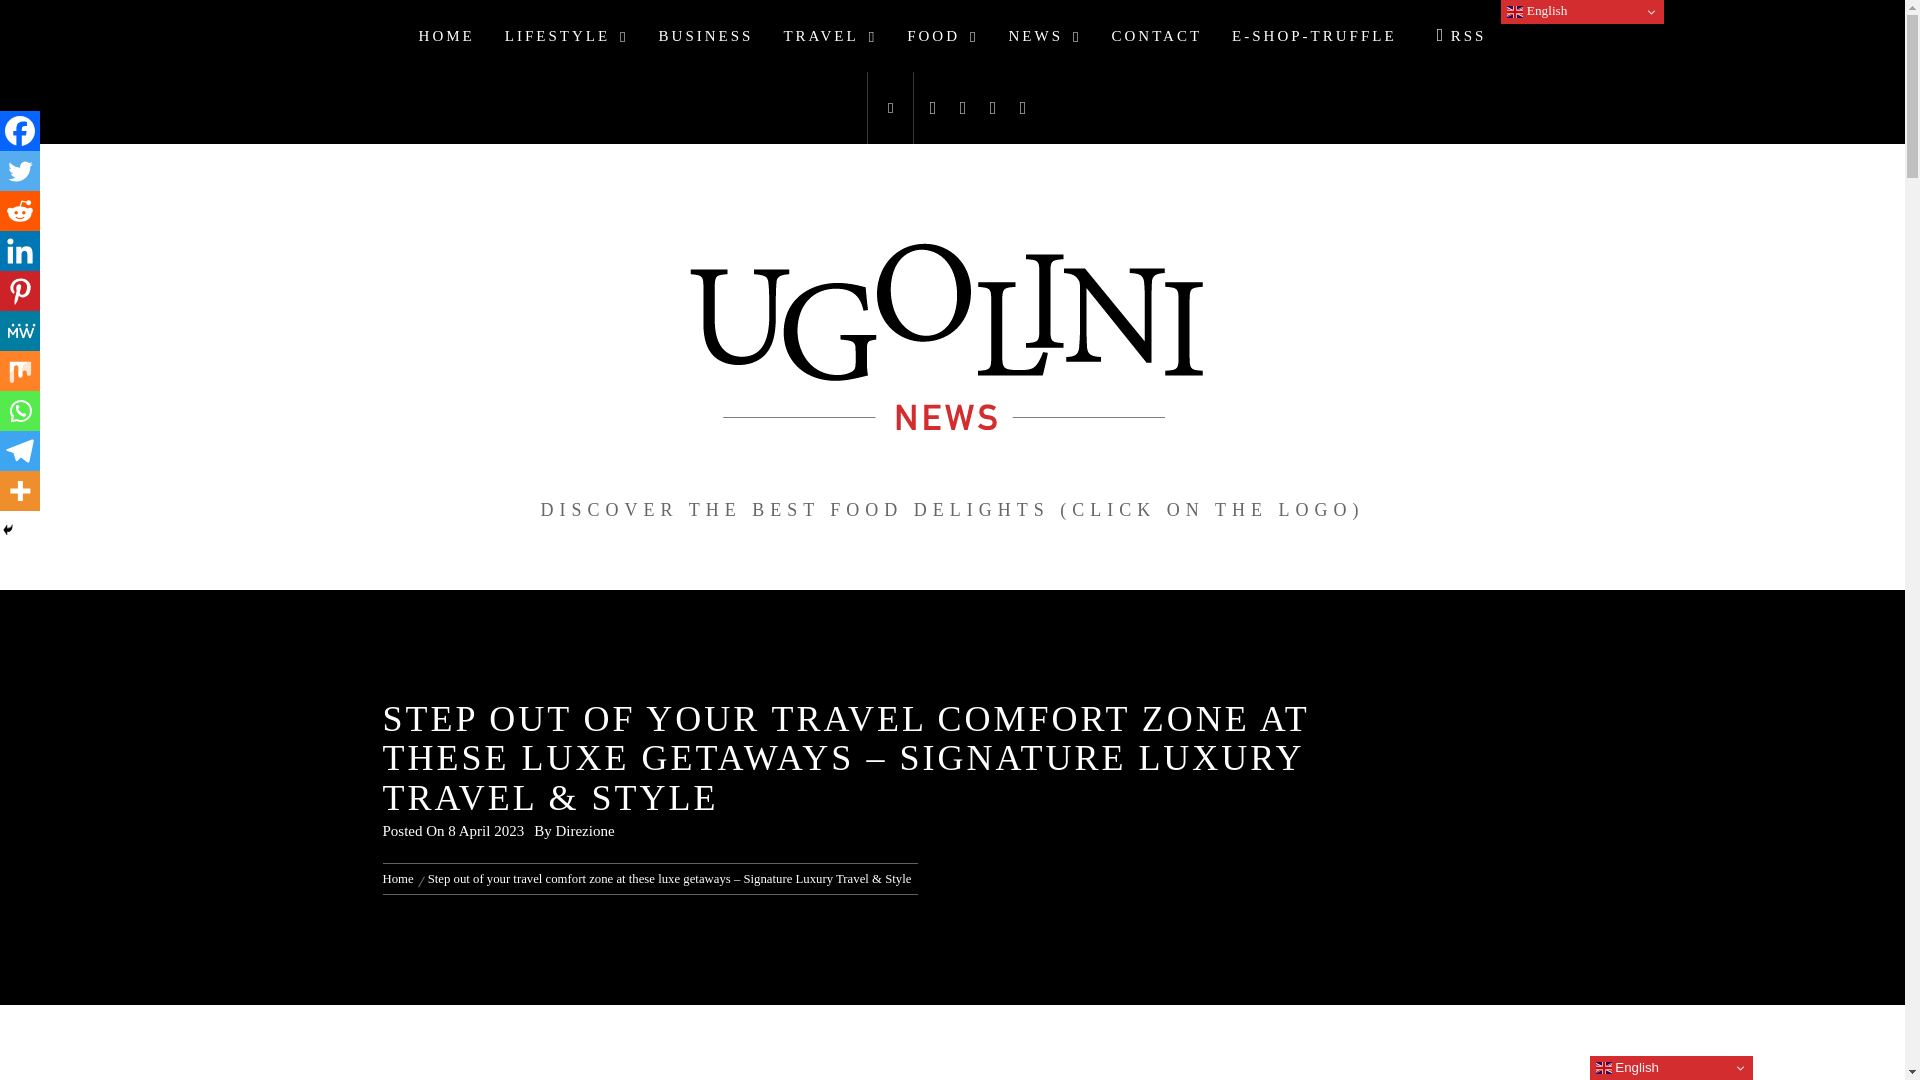 The width and height of the screenshot is (1920, 1080). What do you see at coordinates (1494, 32) in the screenshot?
I see `INFO` at bounding box center [1494, 32].